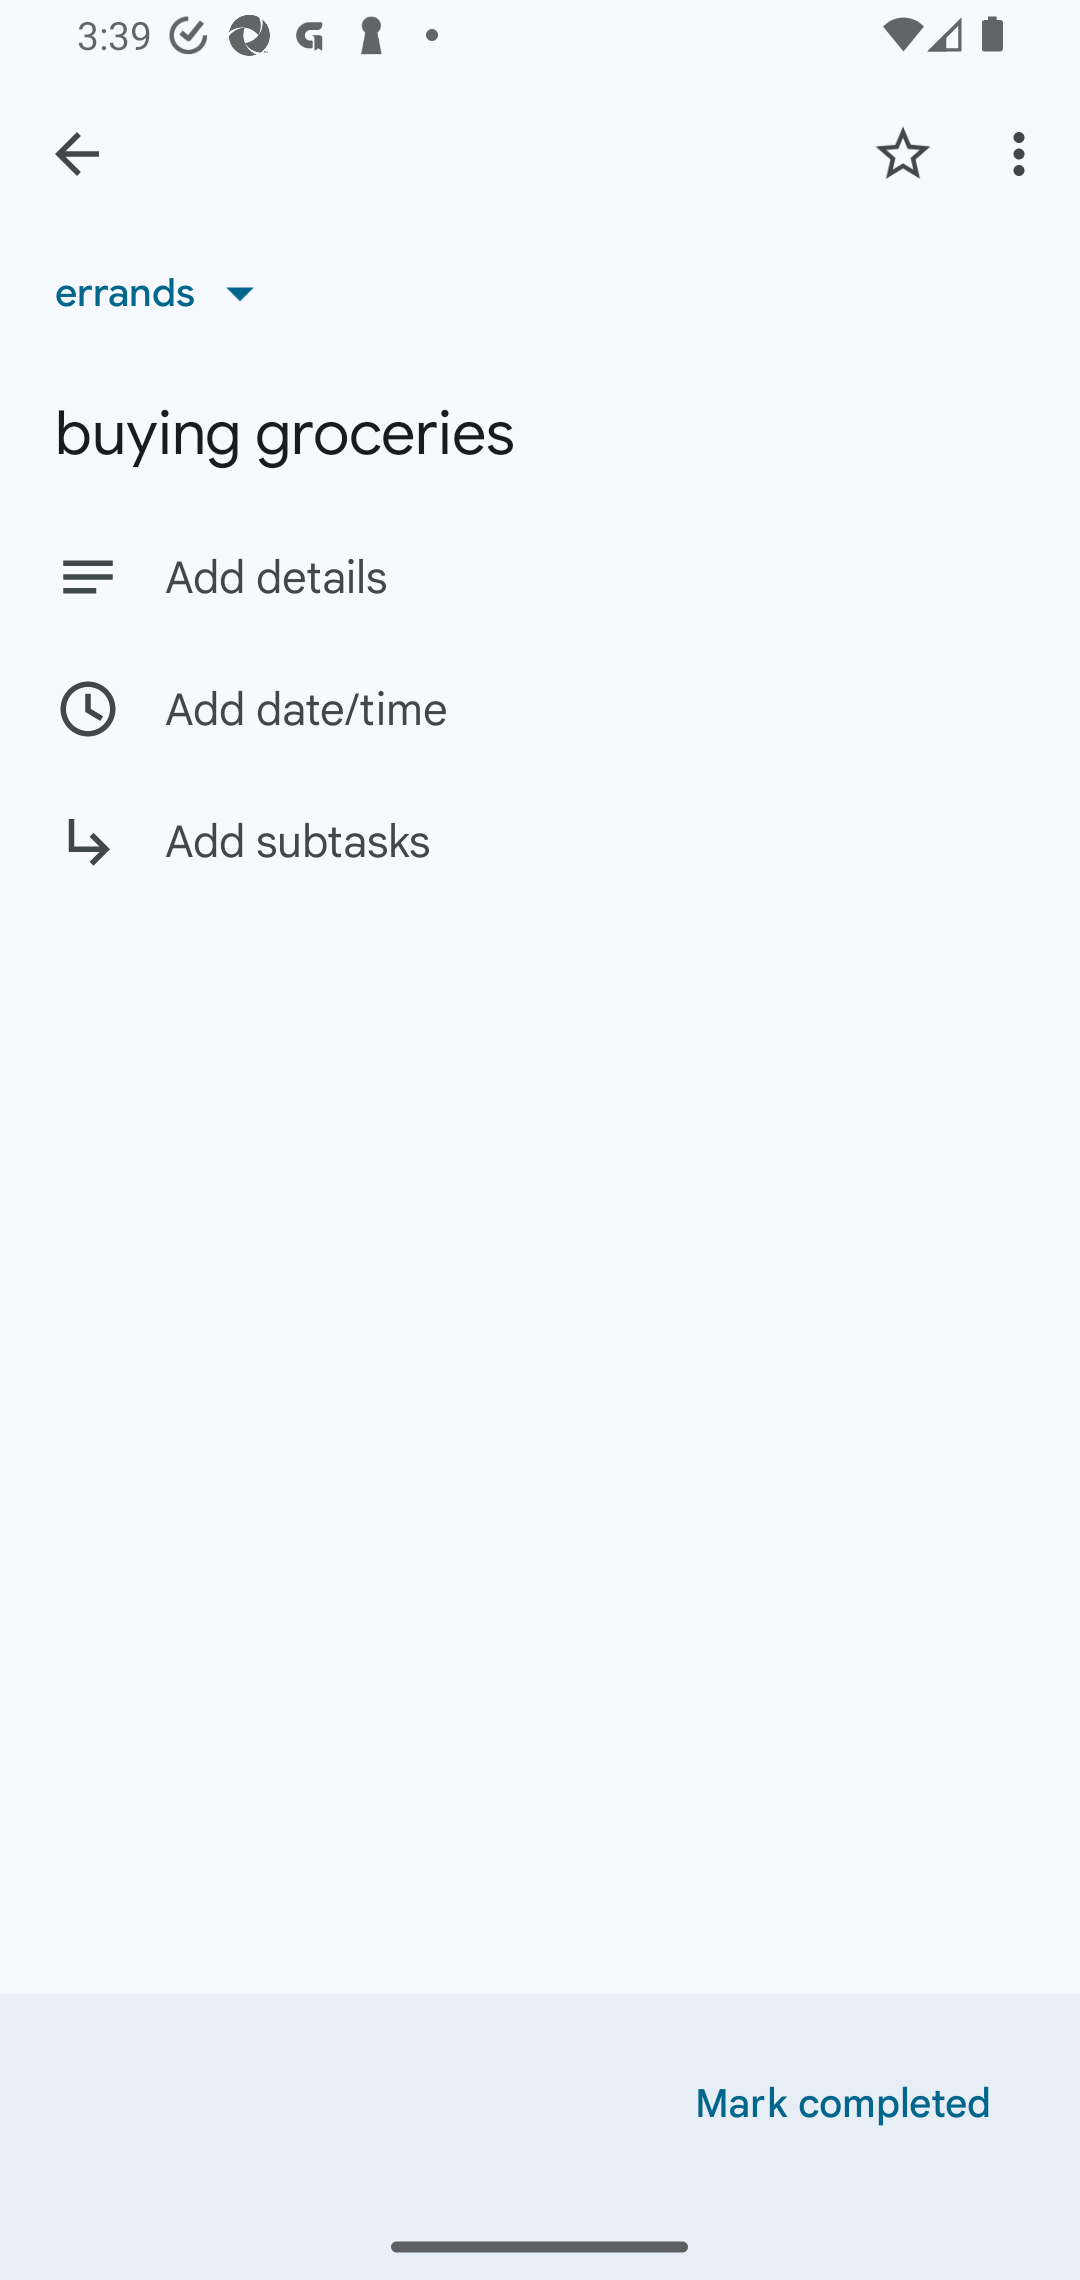 Image resolution: width=1080 pixels, height=2280 pixels. What do you see at coordinates (1024, 153) in the screenshot?
I see `More options` at bounding box center [1024, 153].